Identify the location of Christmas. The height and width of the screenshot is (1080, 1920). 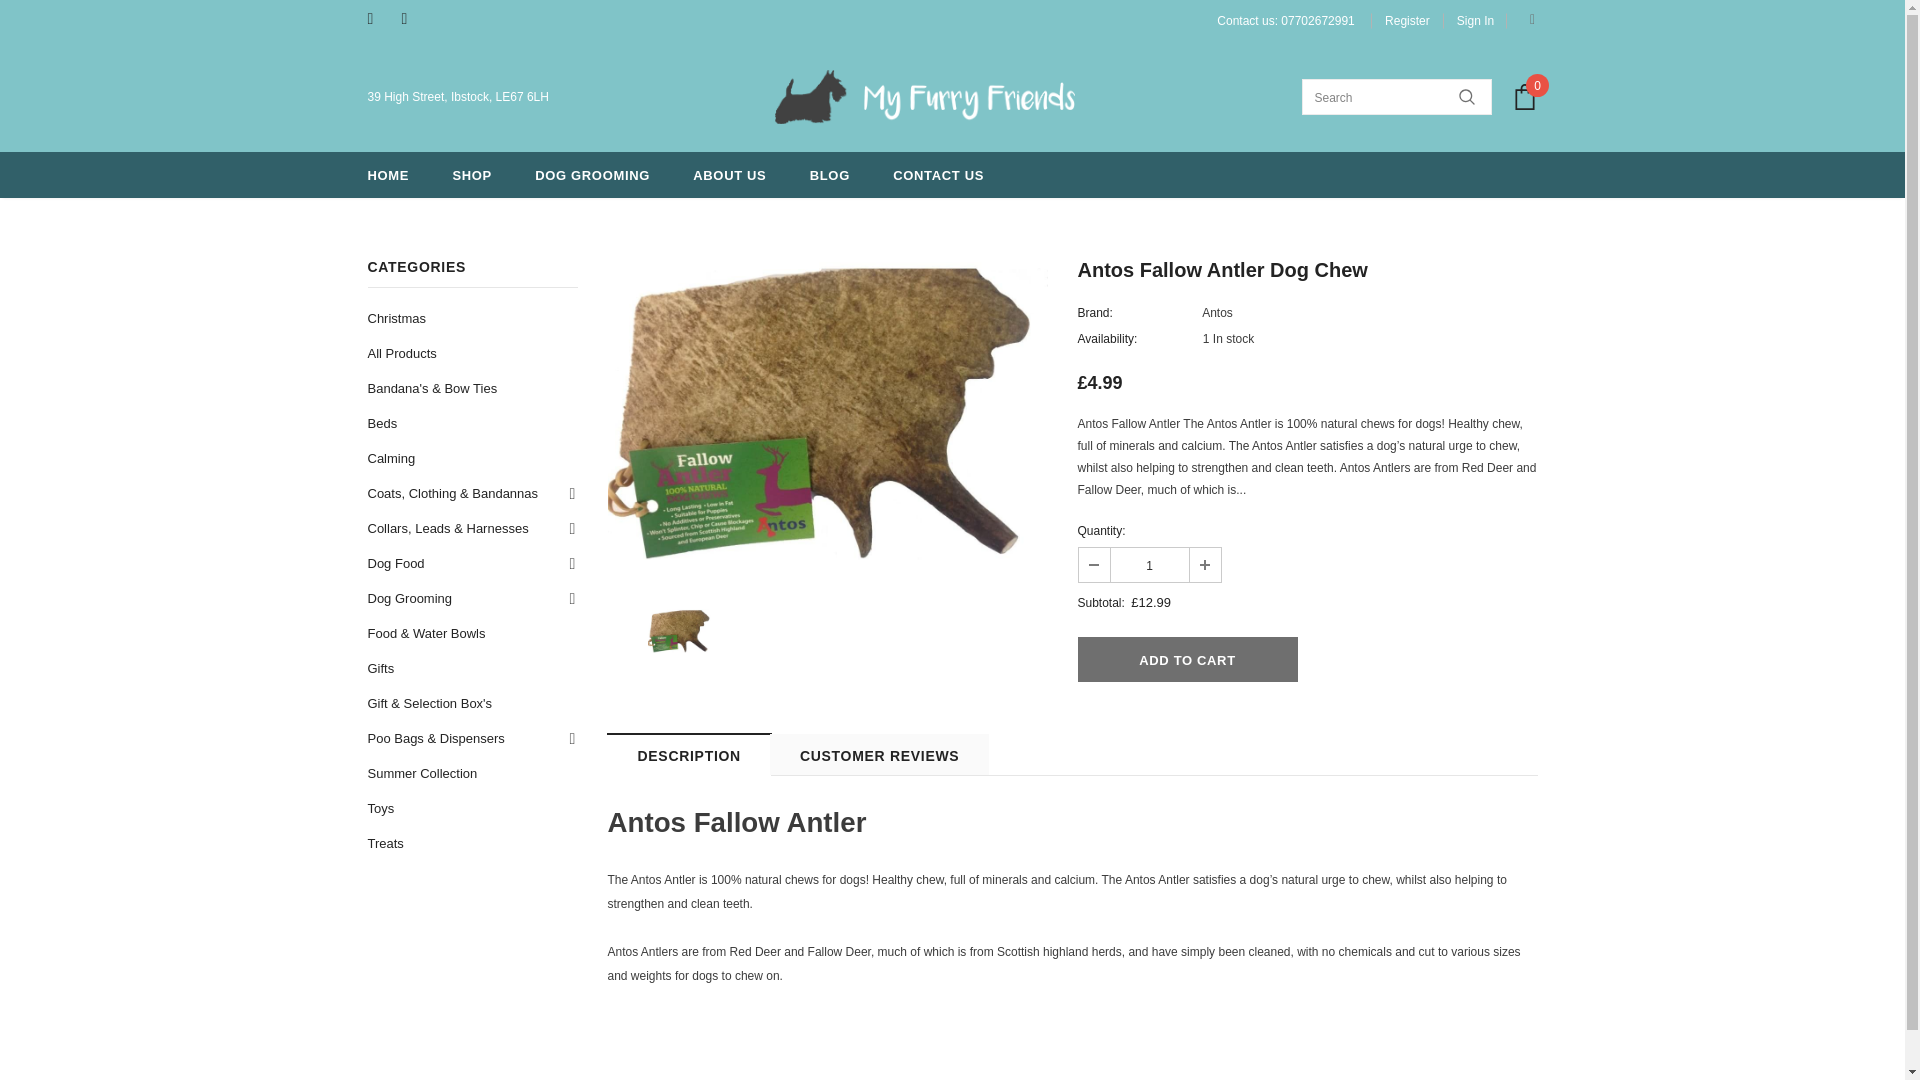
(397, 318).